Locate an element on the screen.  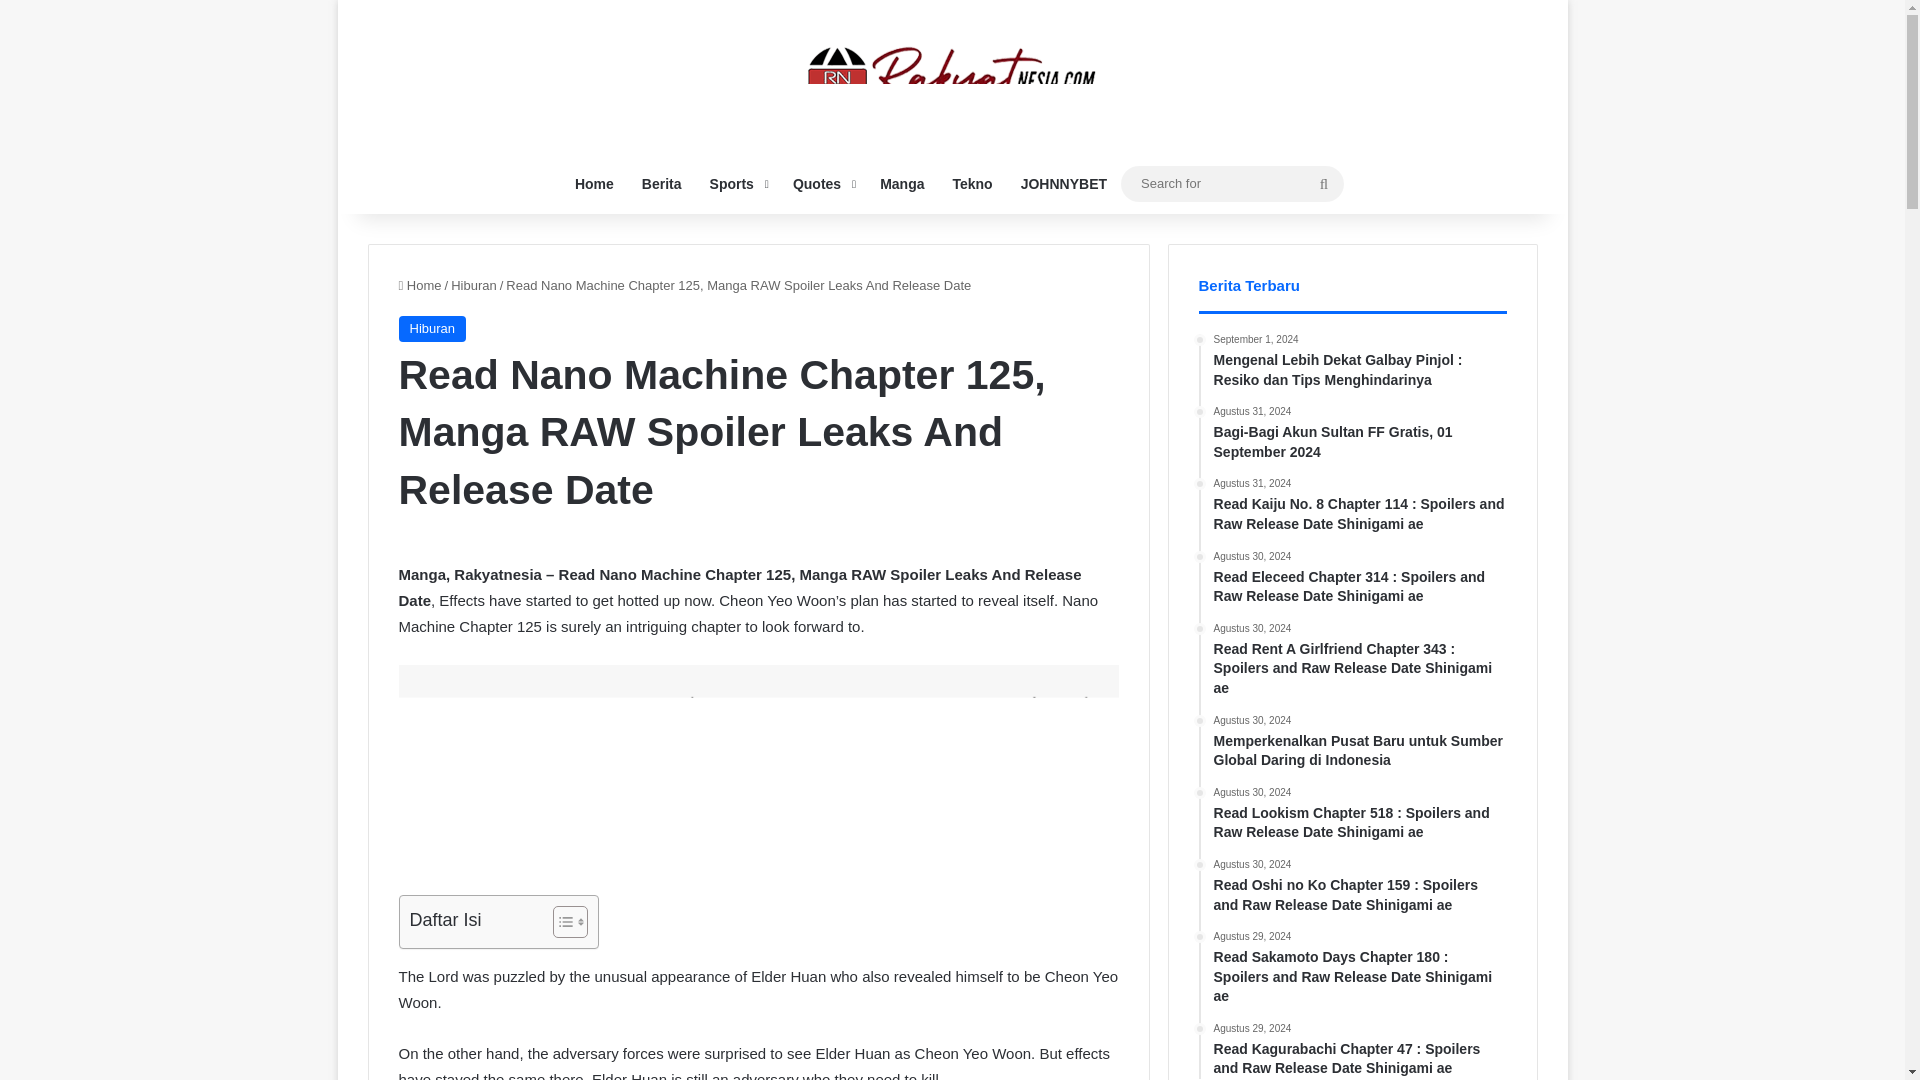
Home is located at coordinates (419, 284).